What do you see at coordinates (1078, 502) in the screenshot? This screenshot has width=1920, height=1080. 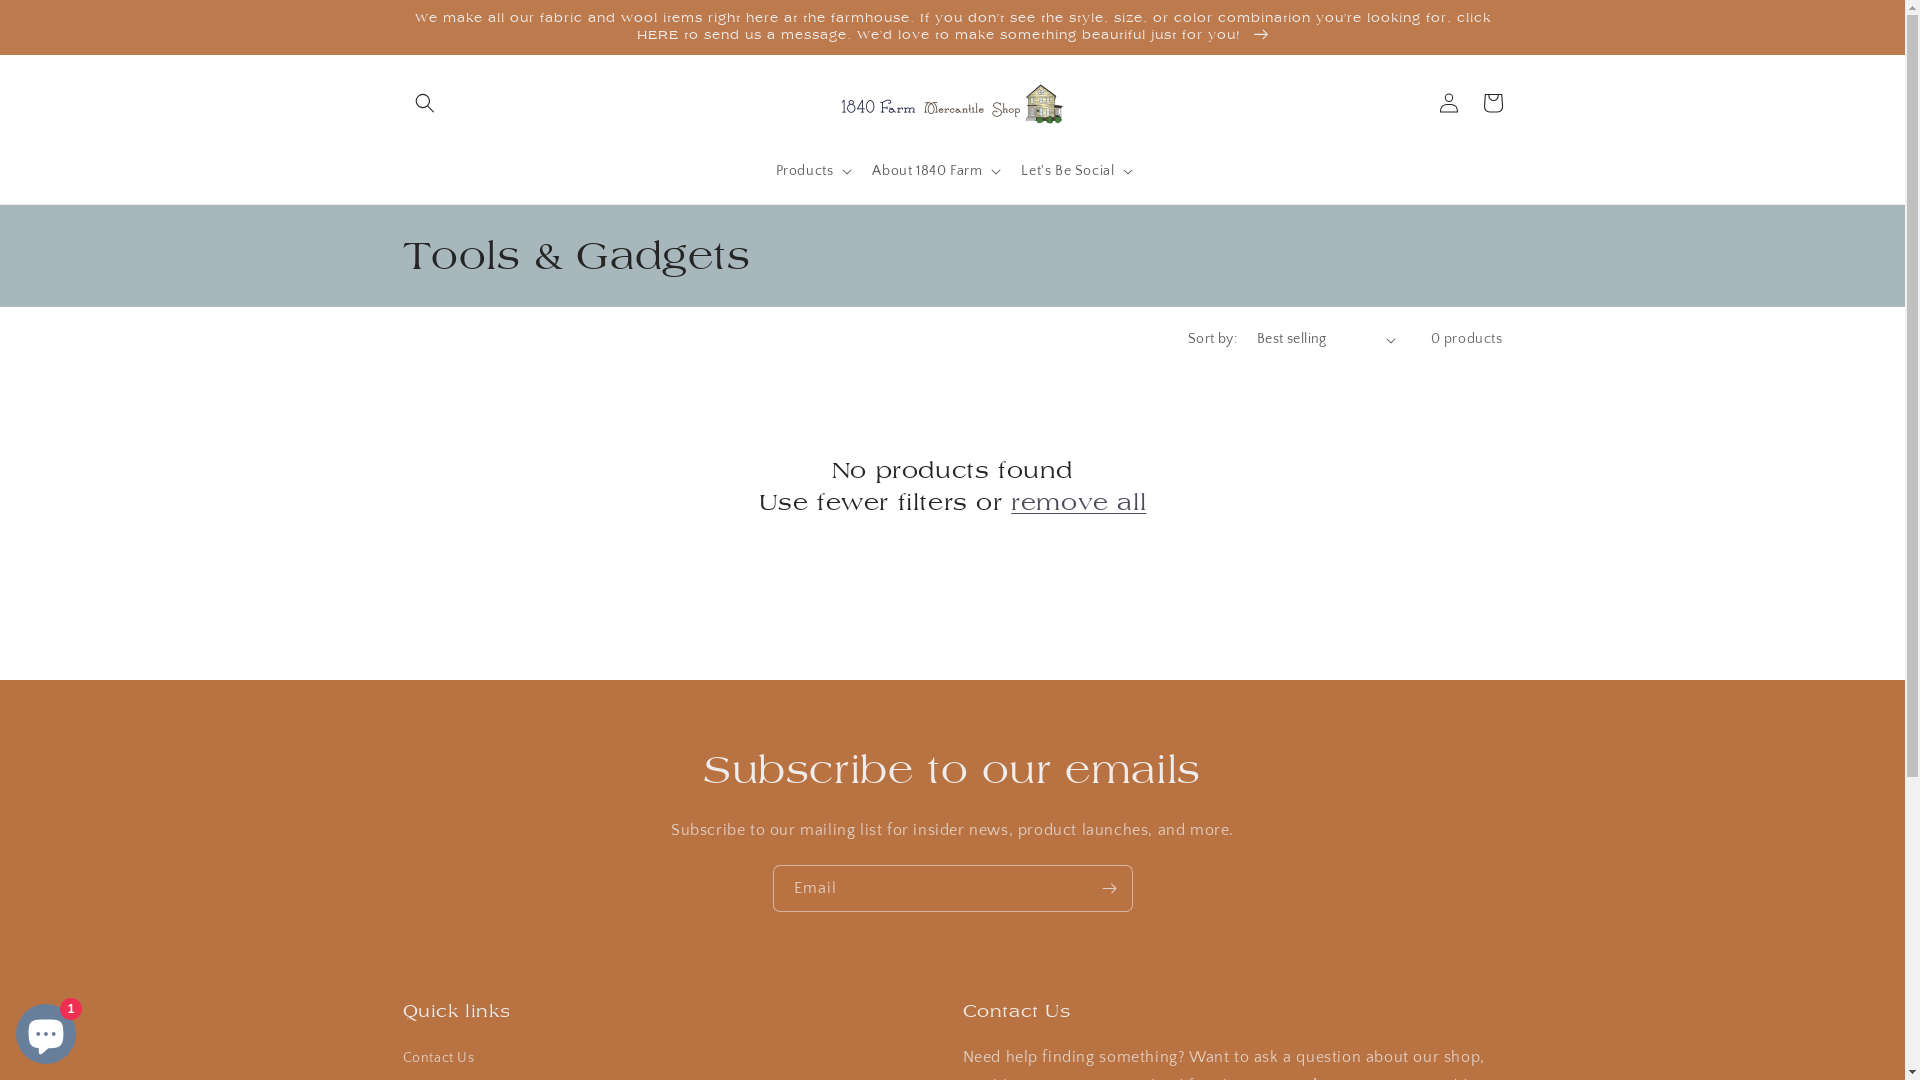 I see `remove all` at bounding box center [1078, 502].